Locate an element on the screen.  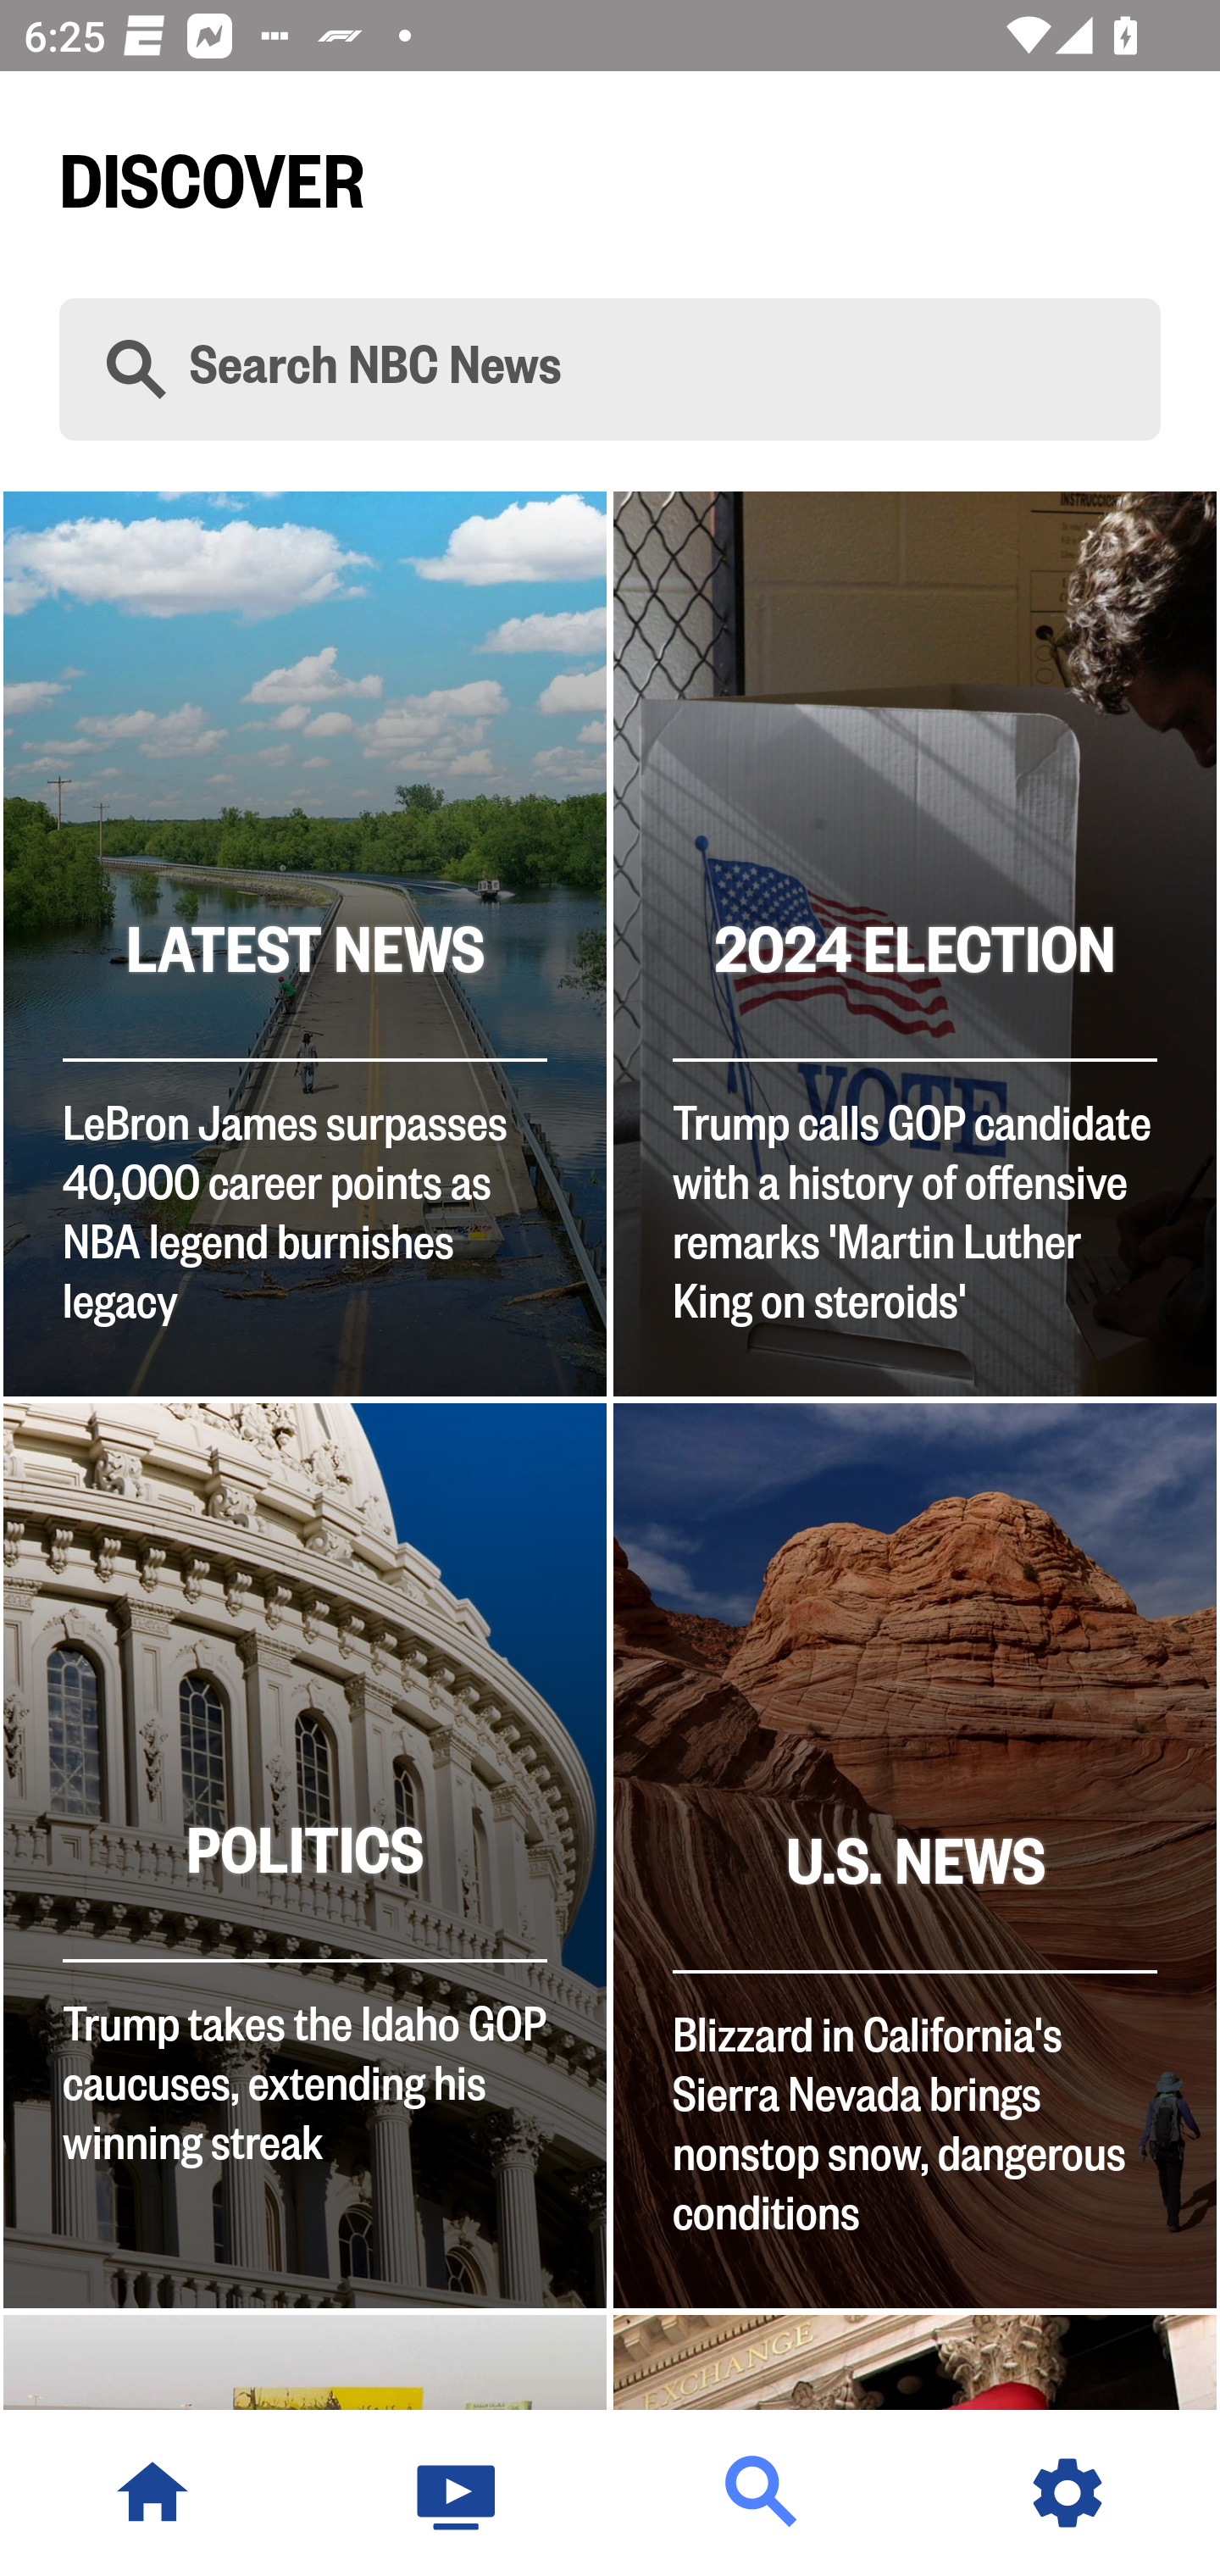
Watch is located at coordinates (457, 2493).